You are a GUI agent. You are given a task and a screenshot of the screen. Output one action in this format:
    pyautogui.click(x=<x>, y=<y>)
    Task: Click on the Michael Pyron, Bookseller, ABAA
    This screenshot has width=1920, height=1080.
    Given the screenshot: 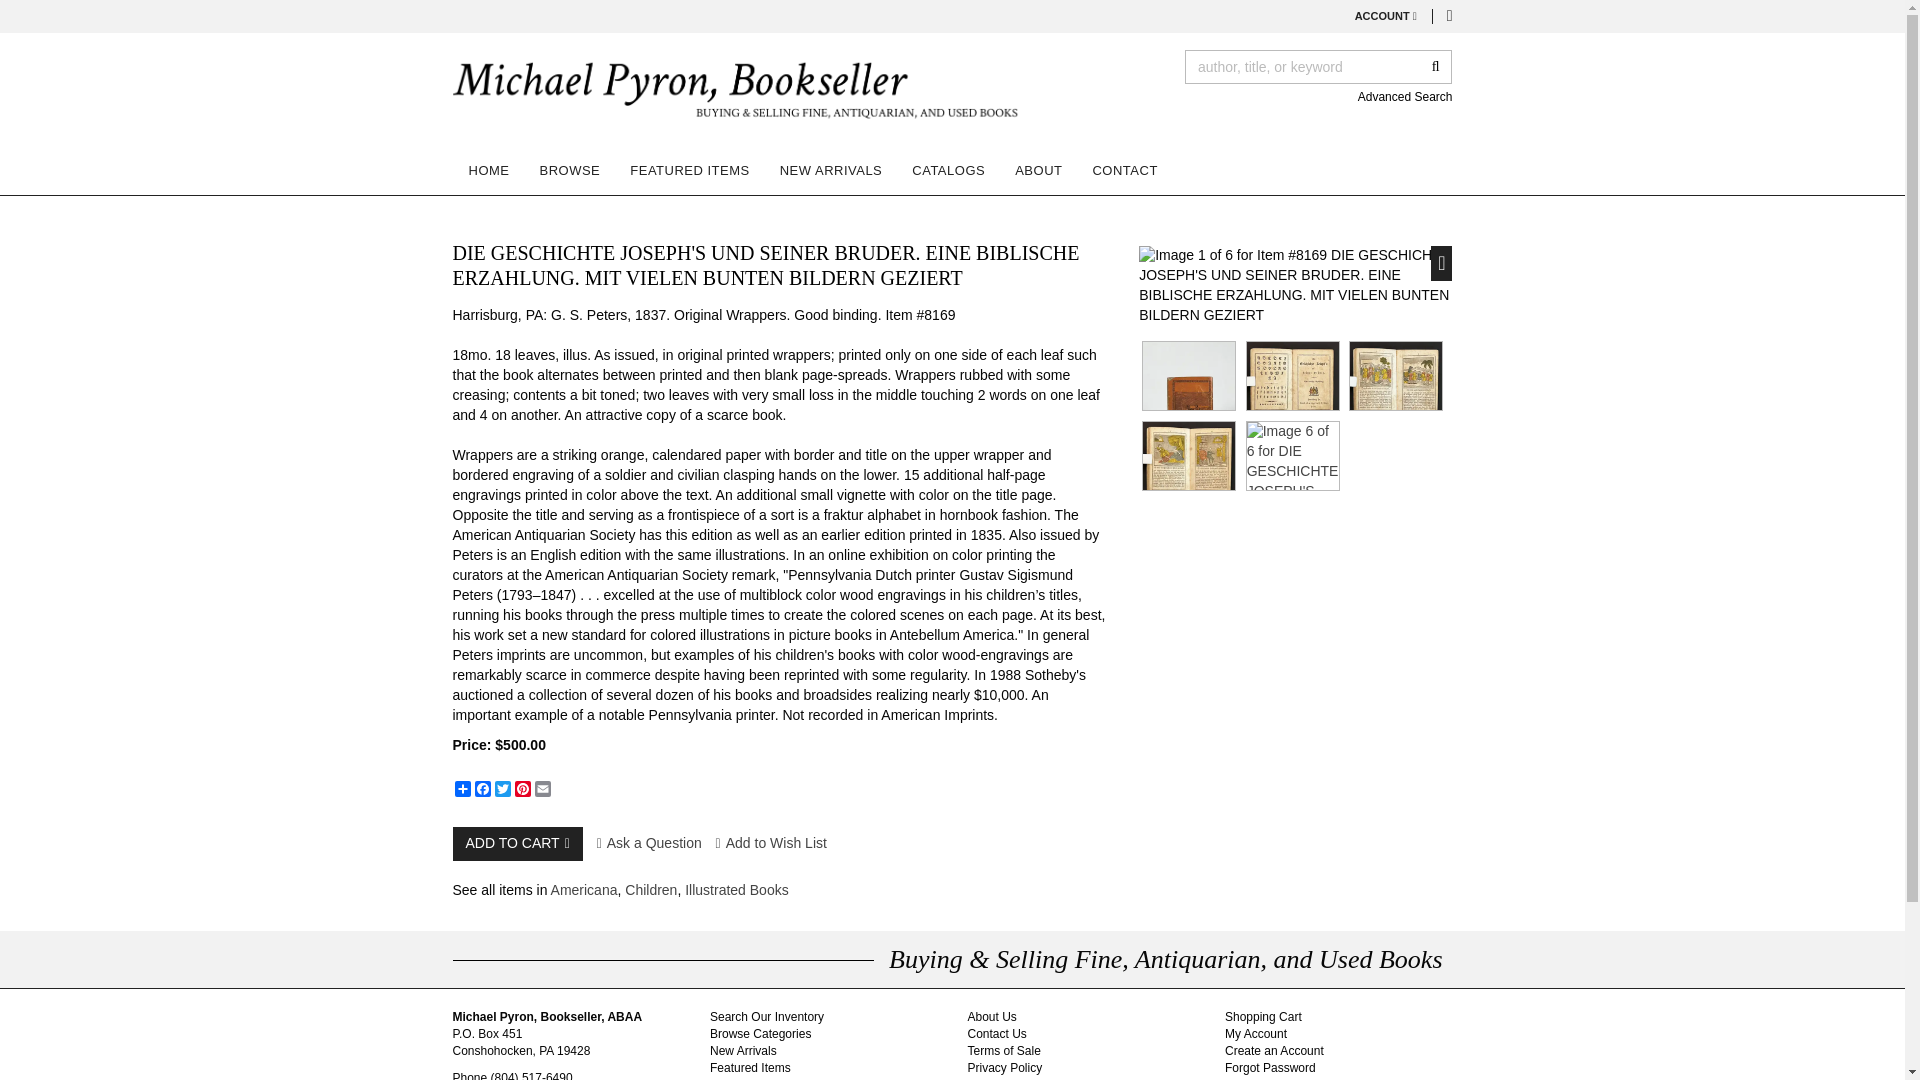 What is the action you would take?
    pyautogui.click(x=737, y=94)
    